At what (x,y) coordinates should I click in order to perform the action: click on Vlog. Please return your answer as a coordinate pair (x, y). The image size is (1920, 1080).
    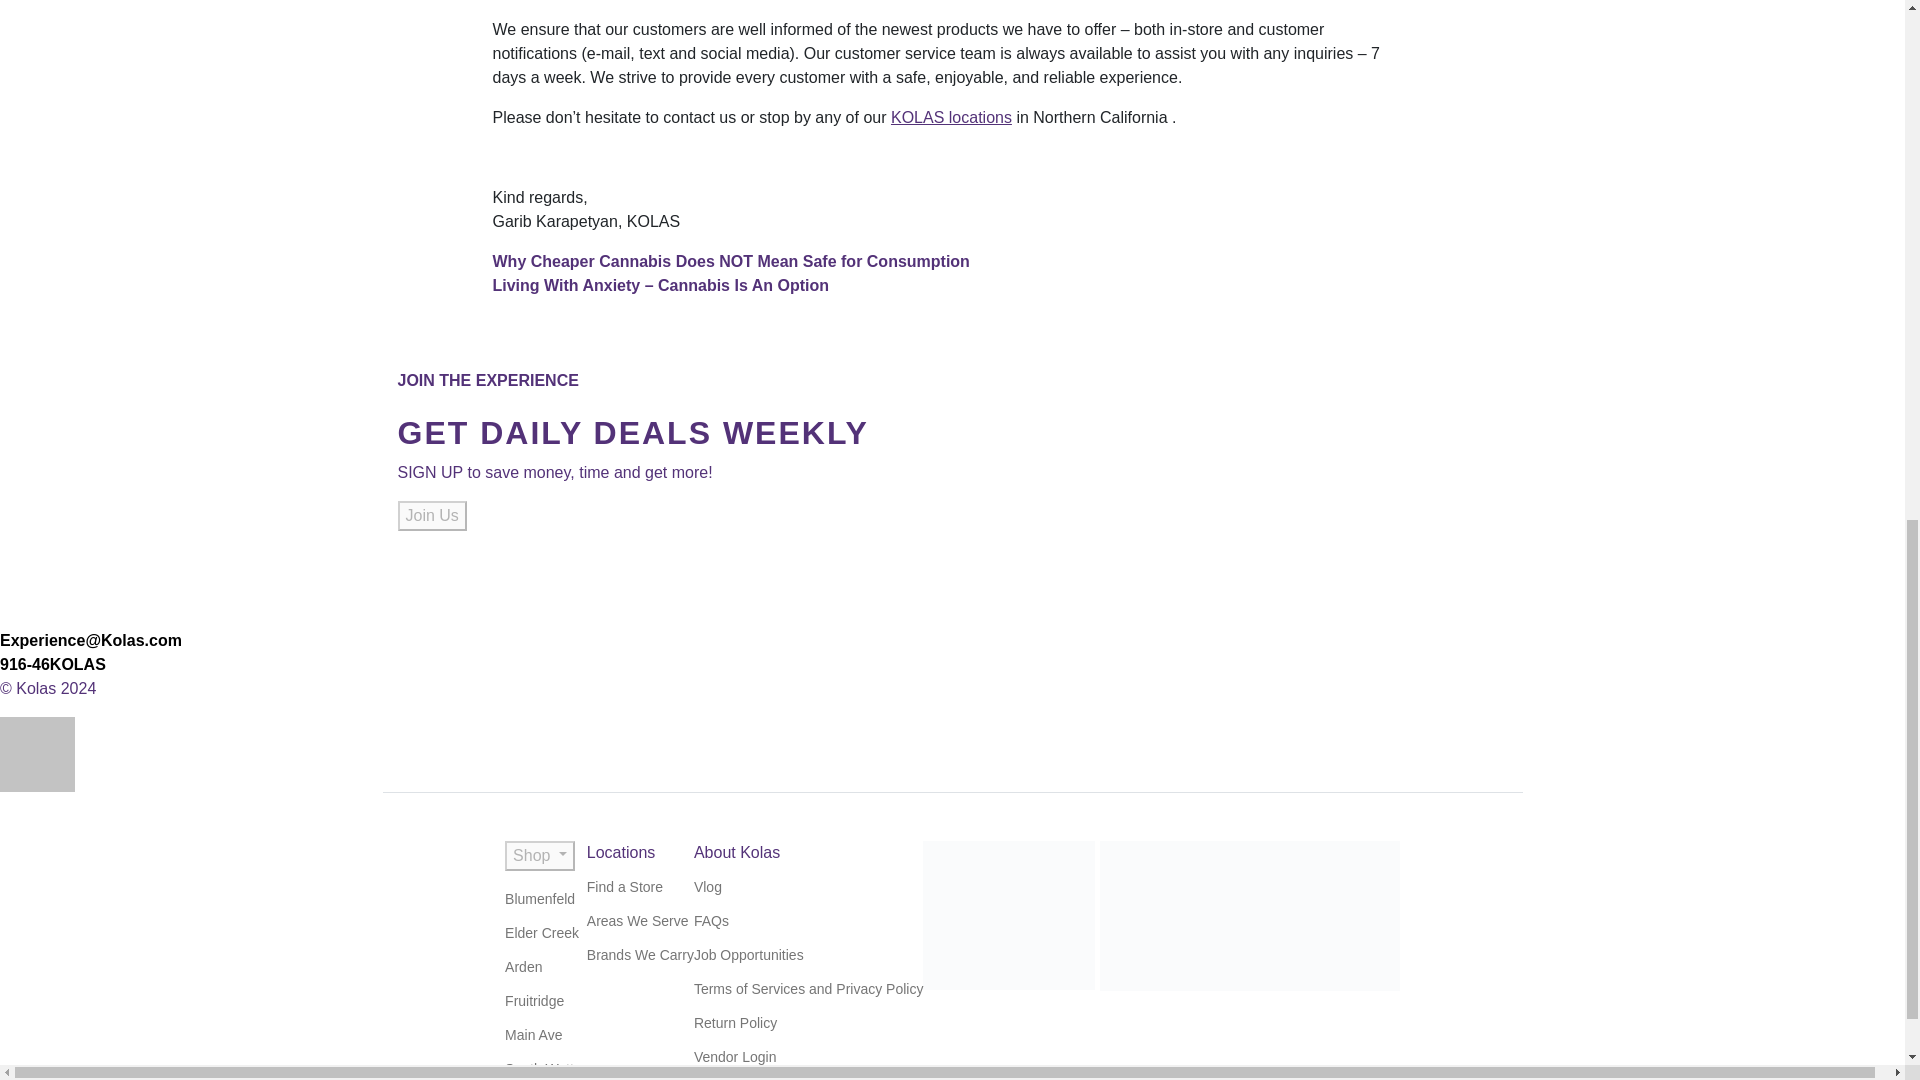
    Looking at the image, I should click on (707, 886).